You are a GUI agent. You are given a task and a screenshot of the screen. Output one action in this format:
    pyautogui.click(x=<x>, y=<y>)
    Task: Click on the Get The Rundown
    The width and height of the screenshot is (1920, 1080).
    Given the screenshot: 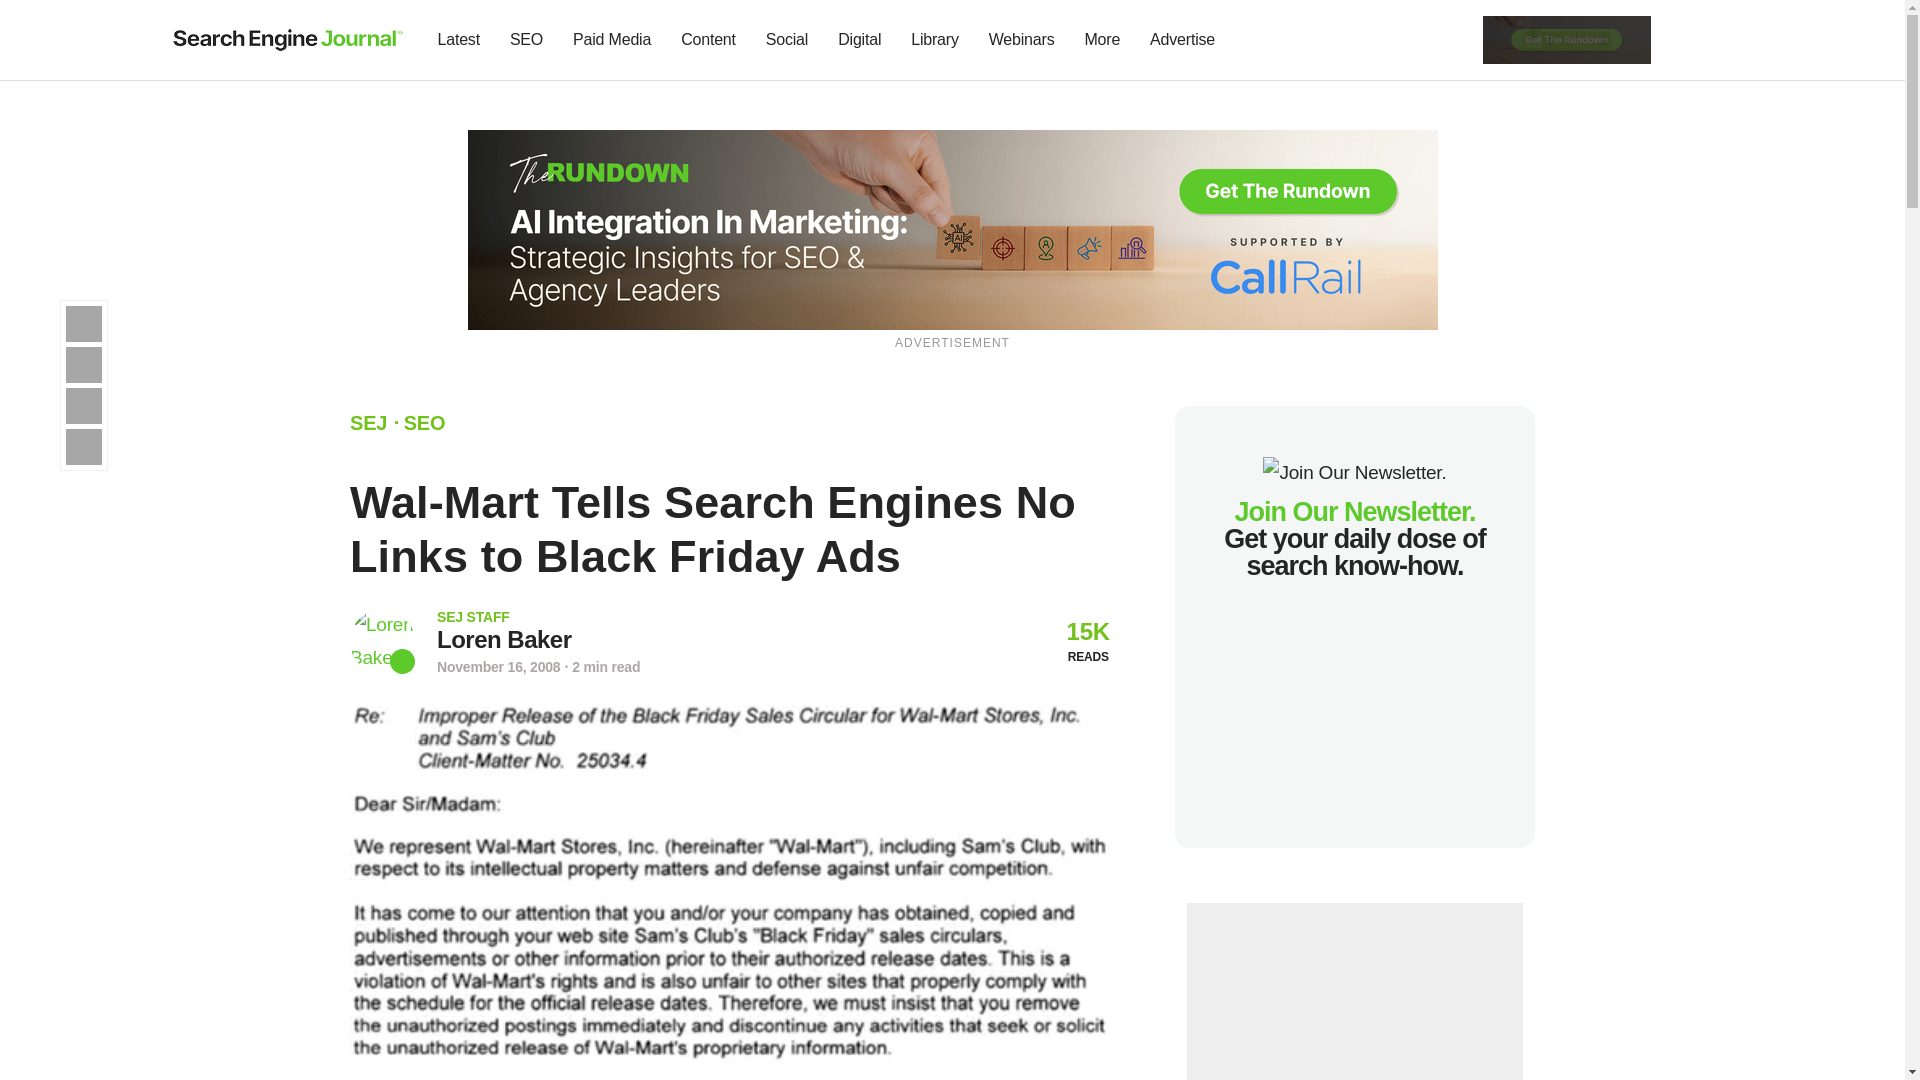 What is the action you would take?
    pyautogui.click(x=953, y=228)
    